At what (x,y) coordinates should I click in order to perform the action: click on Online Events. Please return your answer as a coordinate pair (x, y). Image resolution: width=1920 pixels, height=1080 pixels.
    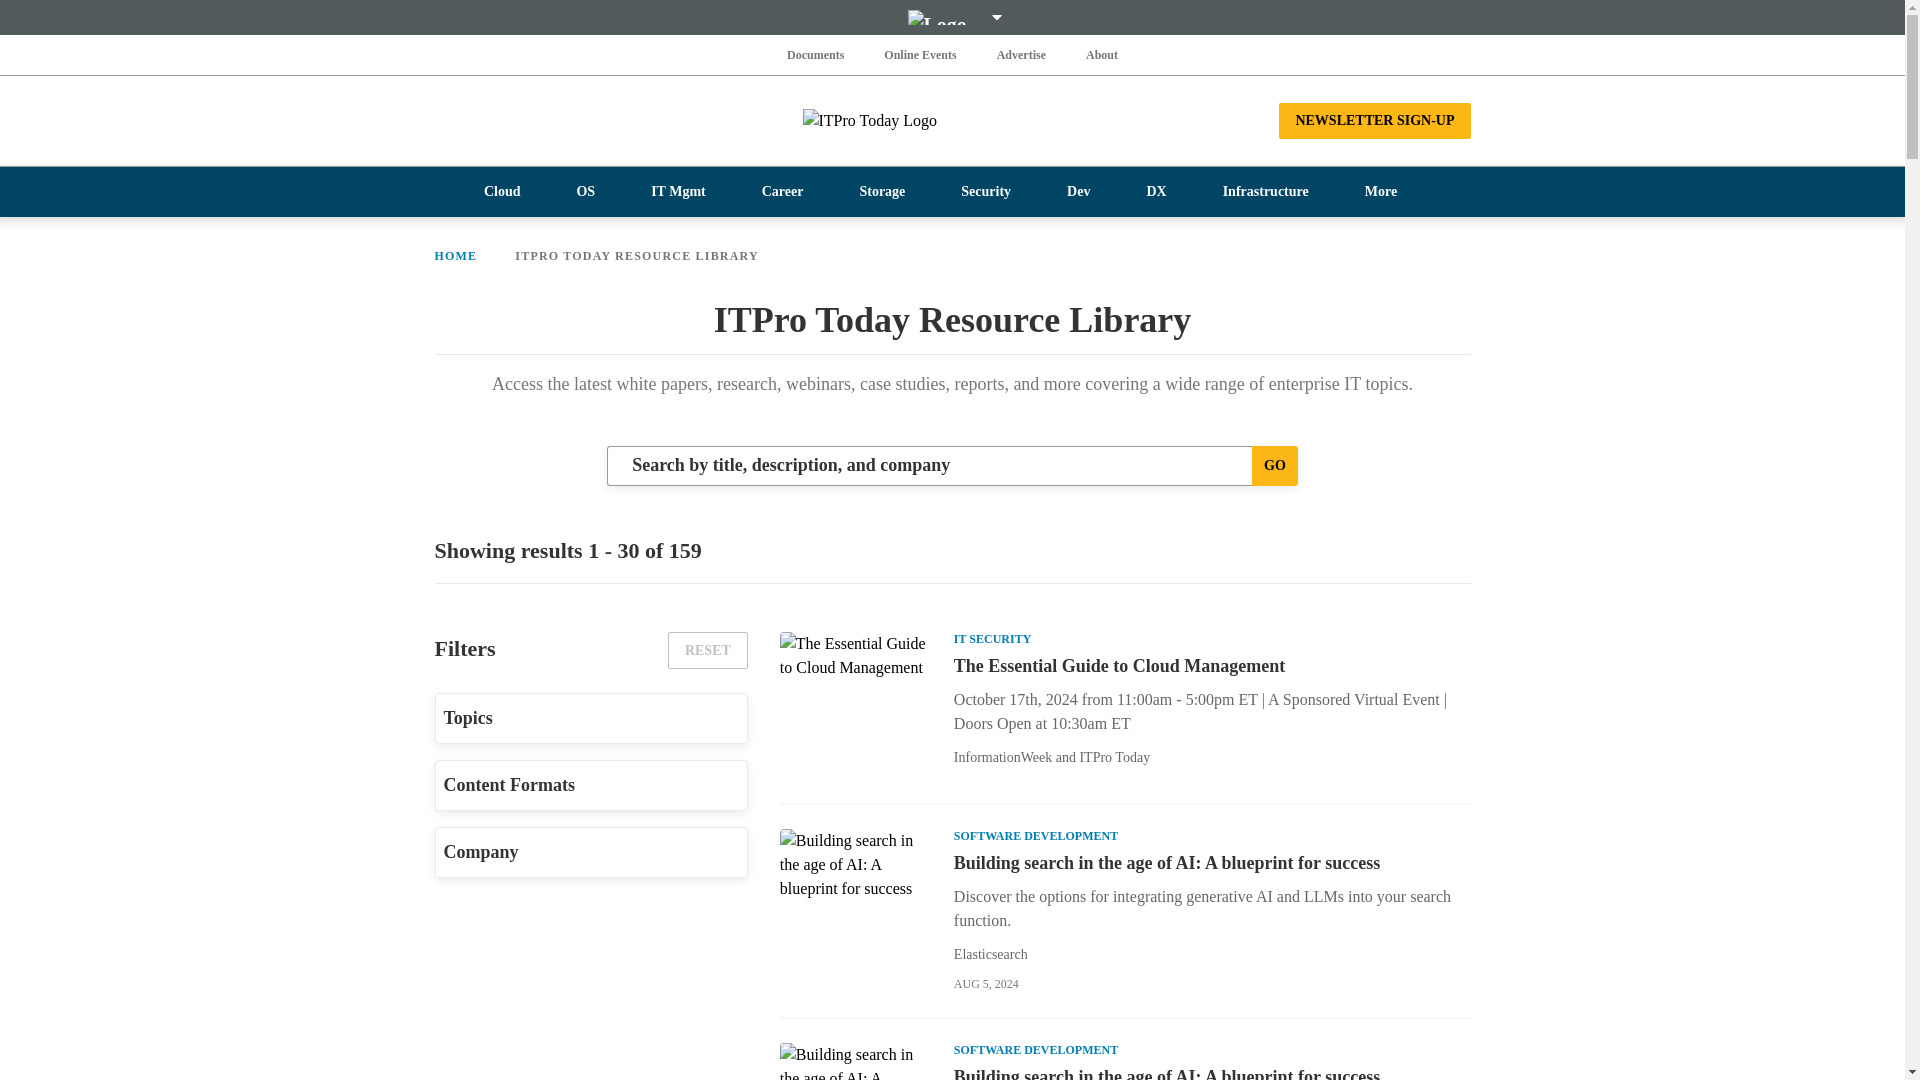
    Looking at the image, I should click on (920, 54).